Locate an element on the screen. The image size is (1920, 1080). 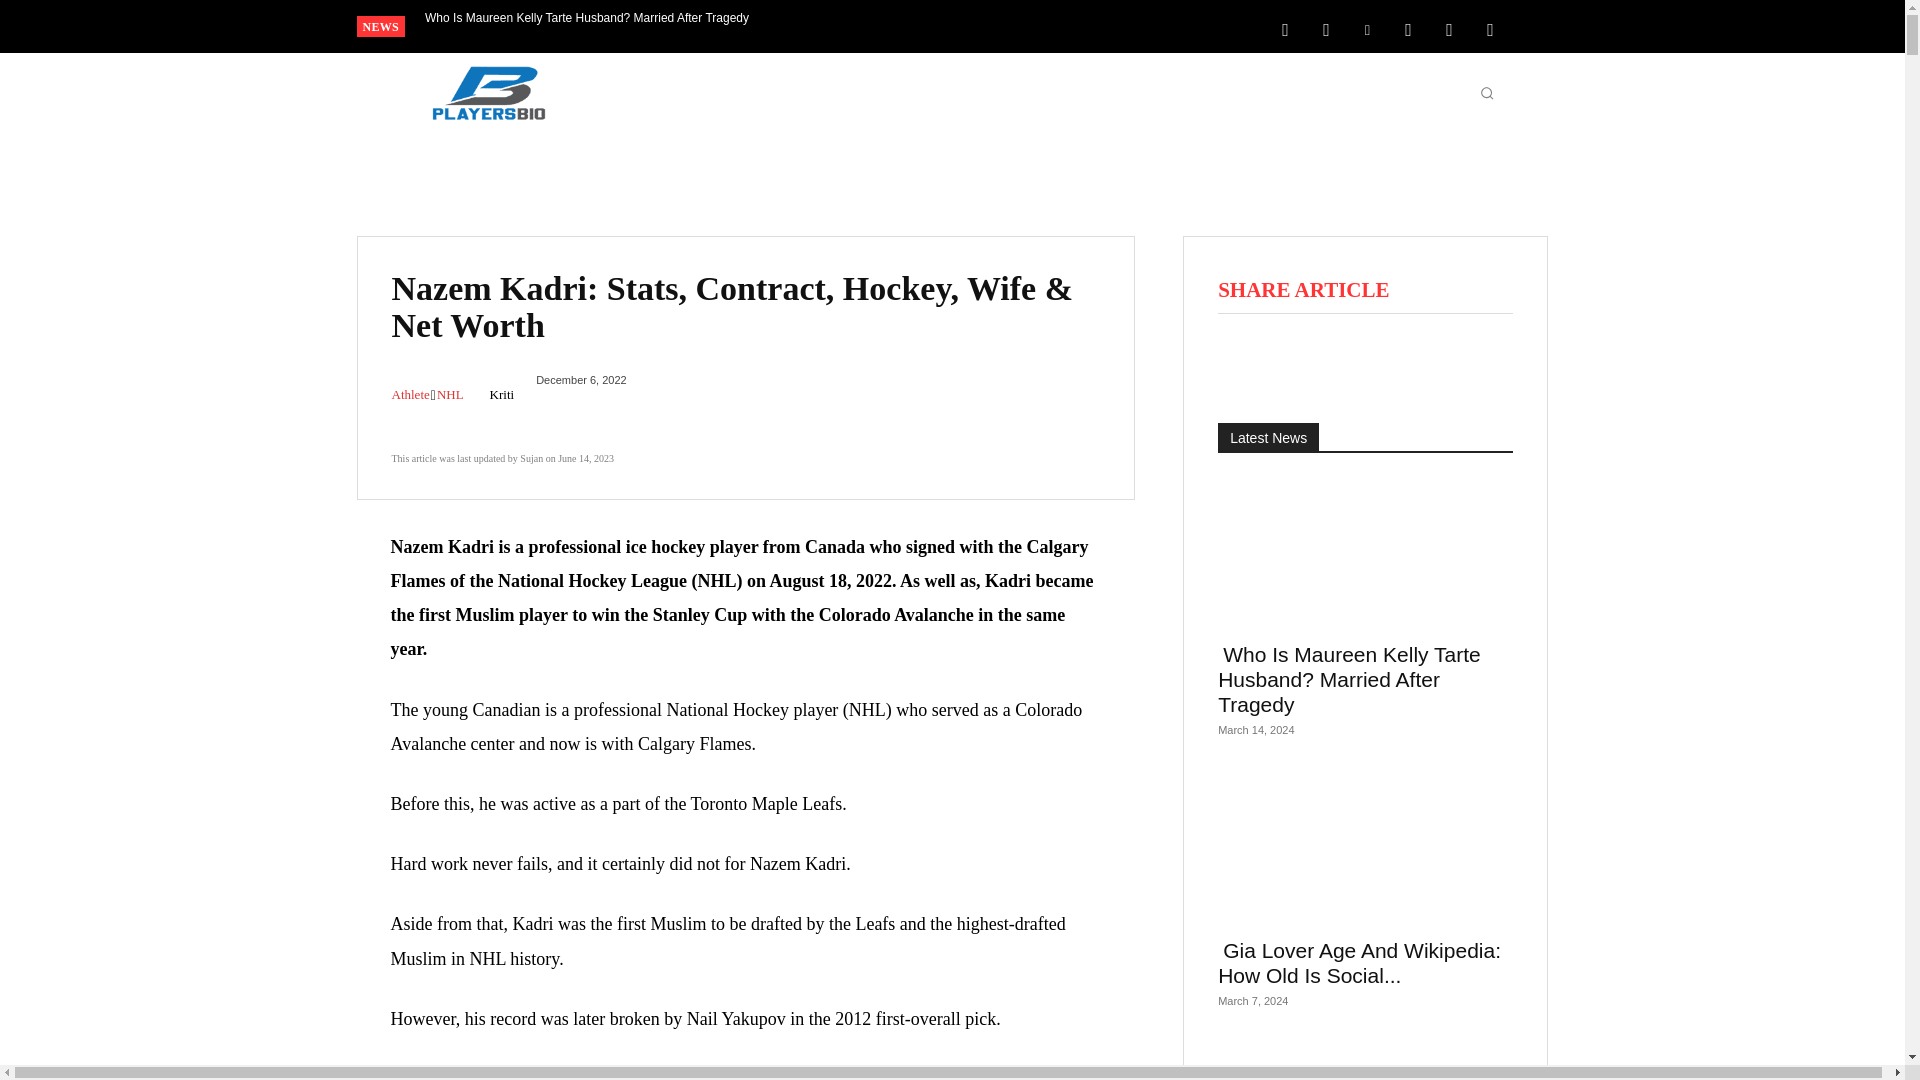
Who Is Maureen Kelly Tarte Husband? Married After Tragedy is located at coordinates (587, 18).